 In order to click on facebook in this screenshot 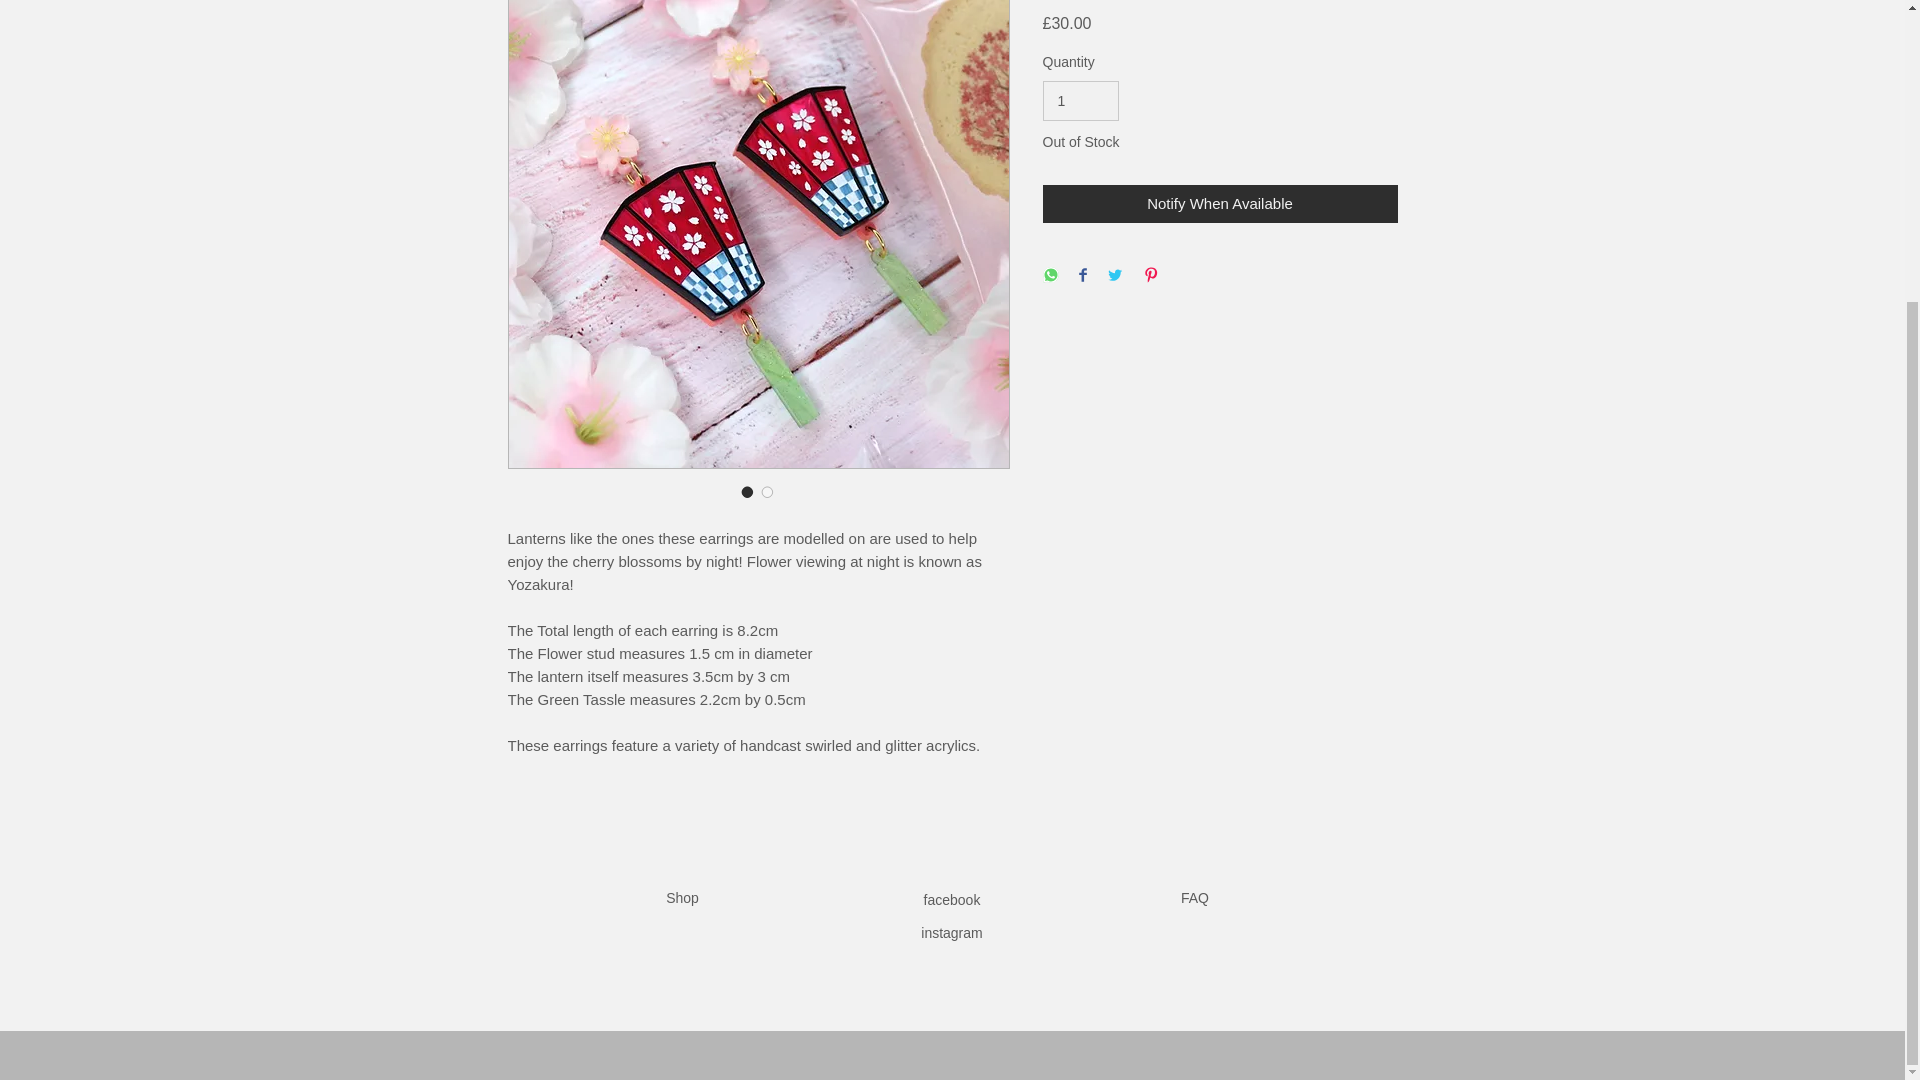, I will do `click(952, 900)`.